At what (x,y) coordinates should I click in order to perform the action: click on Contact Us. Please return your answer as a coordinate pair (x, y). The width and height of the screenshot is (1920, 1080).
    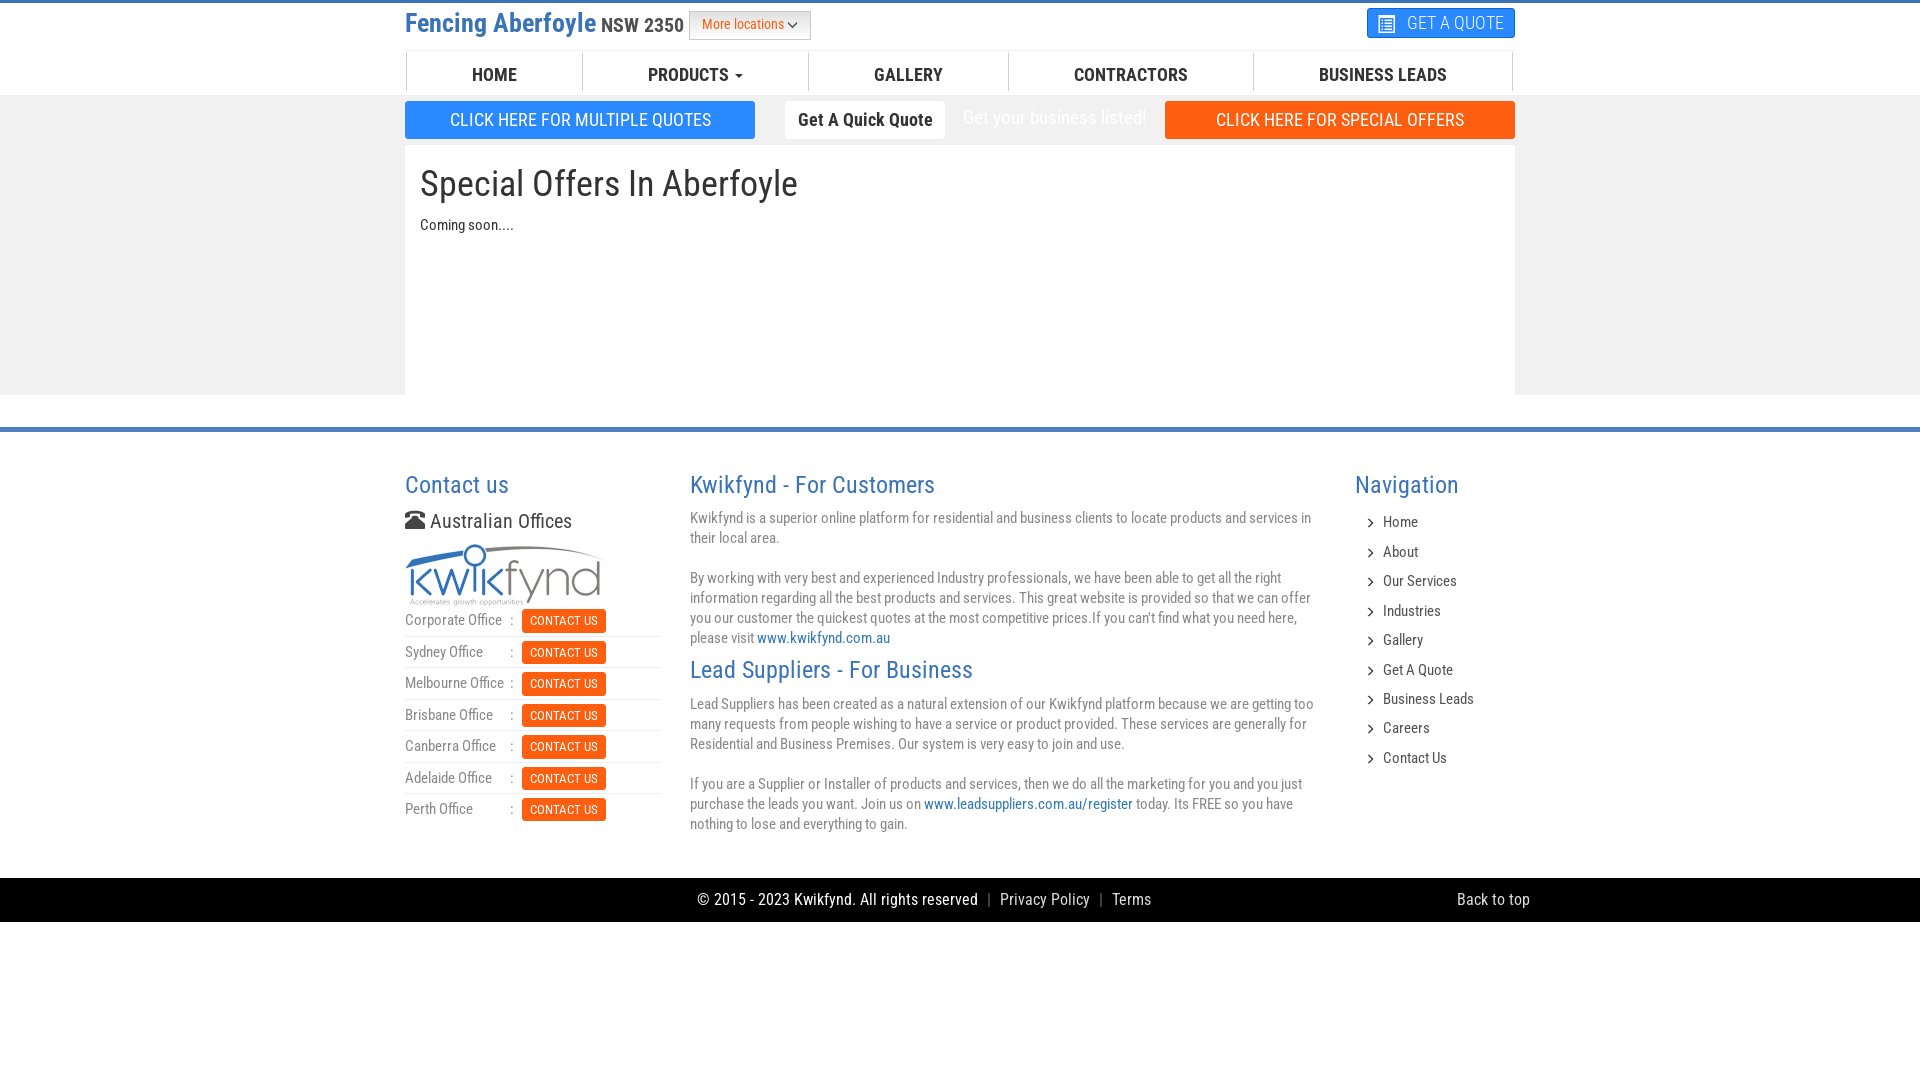
    Looking at the image, I should click on (1415, 758).